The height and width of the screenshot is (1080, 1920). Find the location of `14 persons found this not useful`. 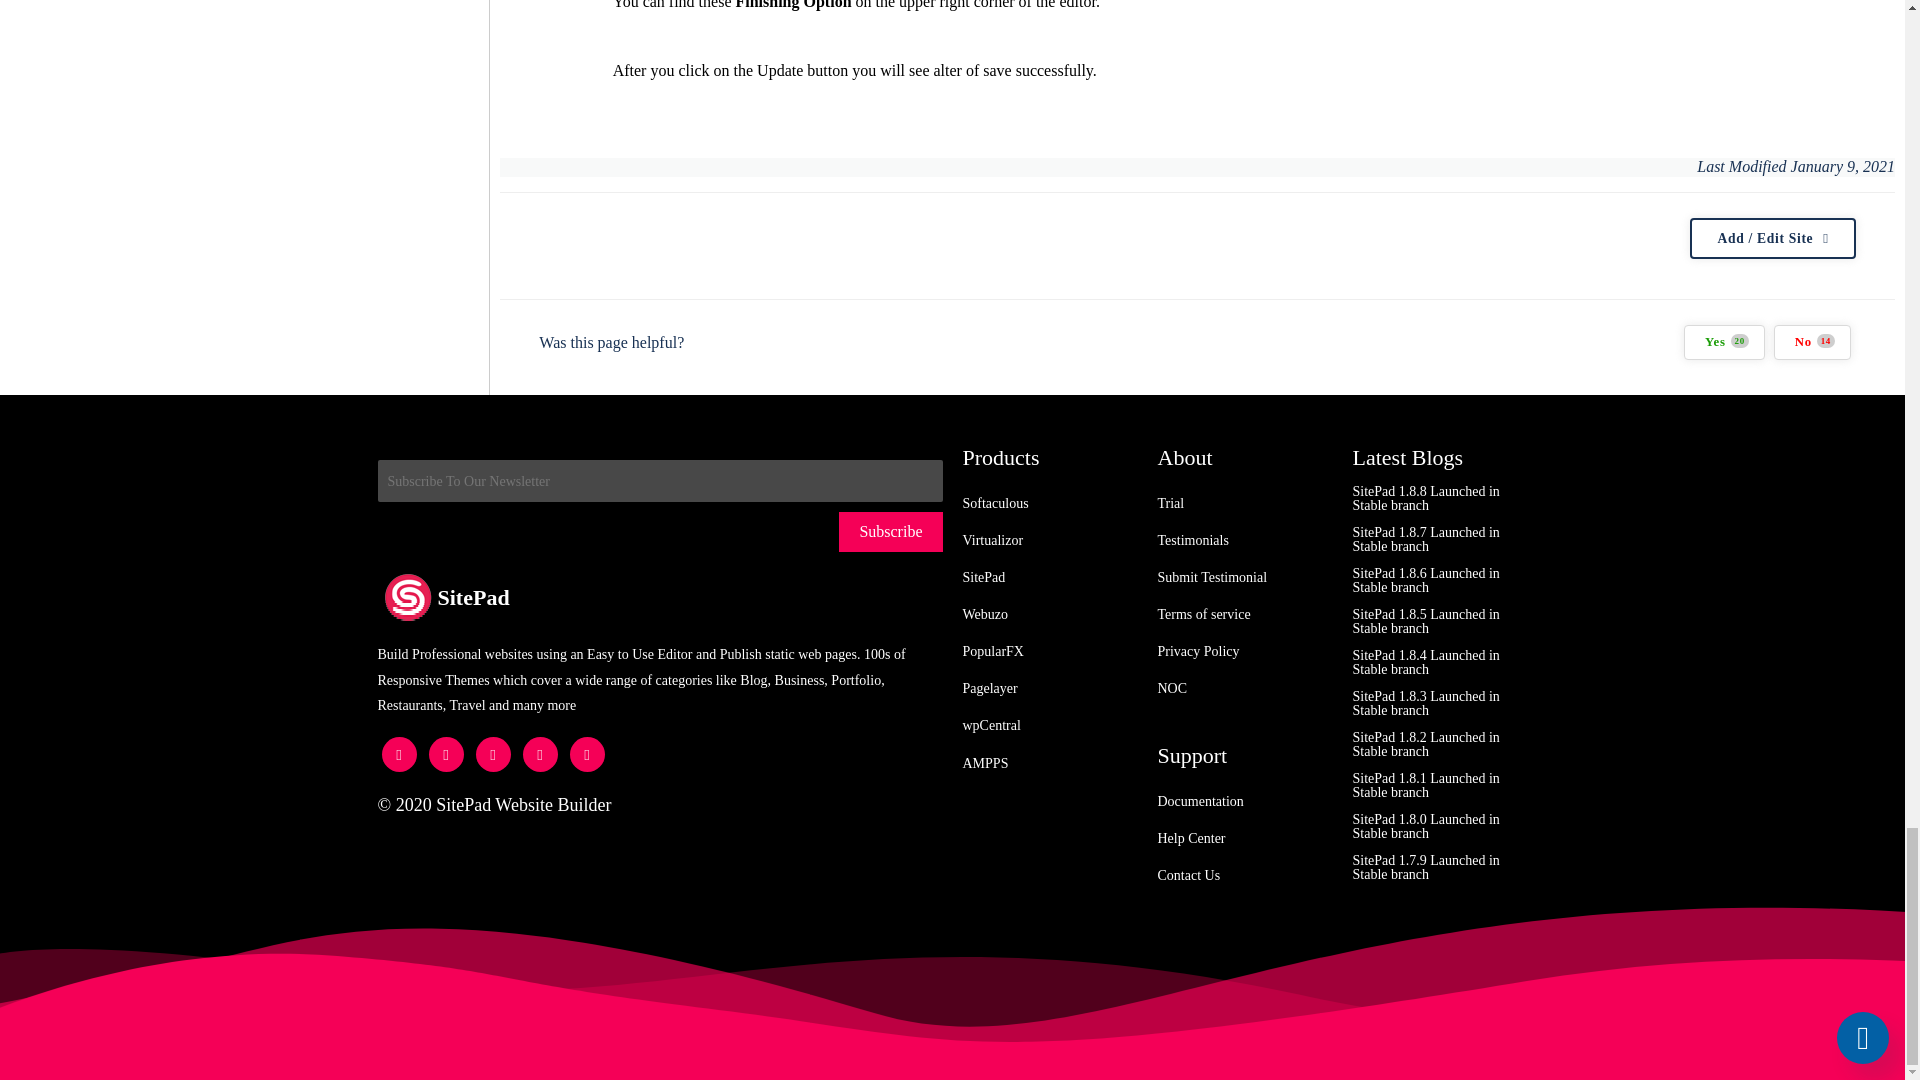

14 persons found this not useful is located at coordinates (1812, 342).